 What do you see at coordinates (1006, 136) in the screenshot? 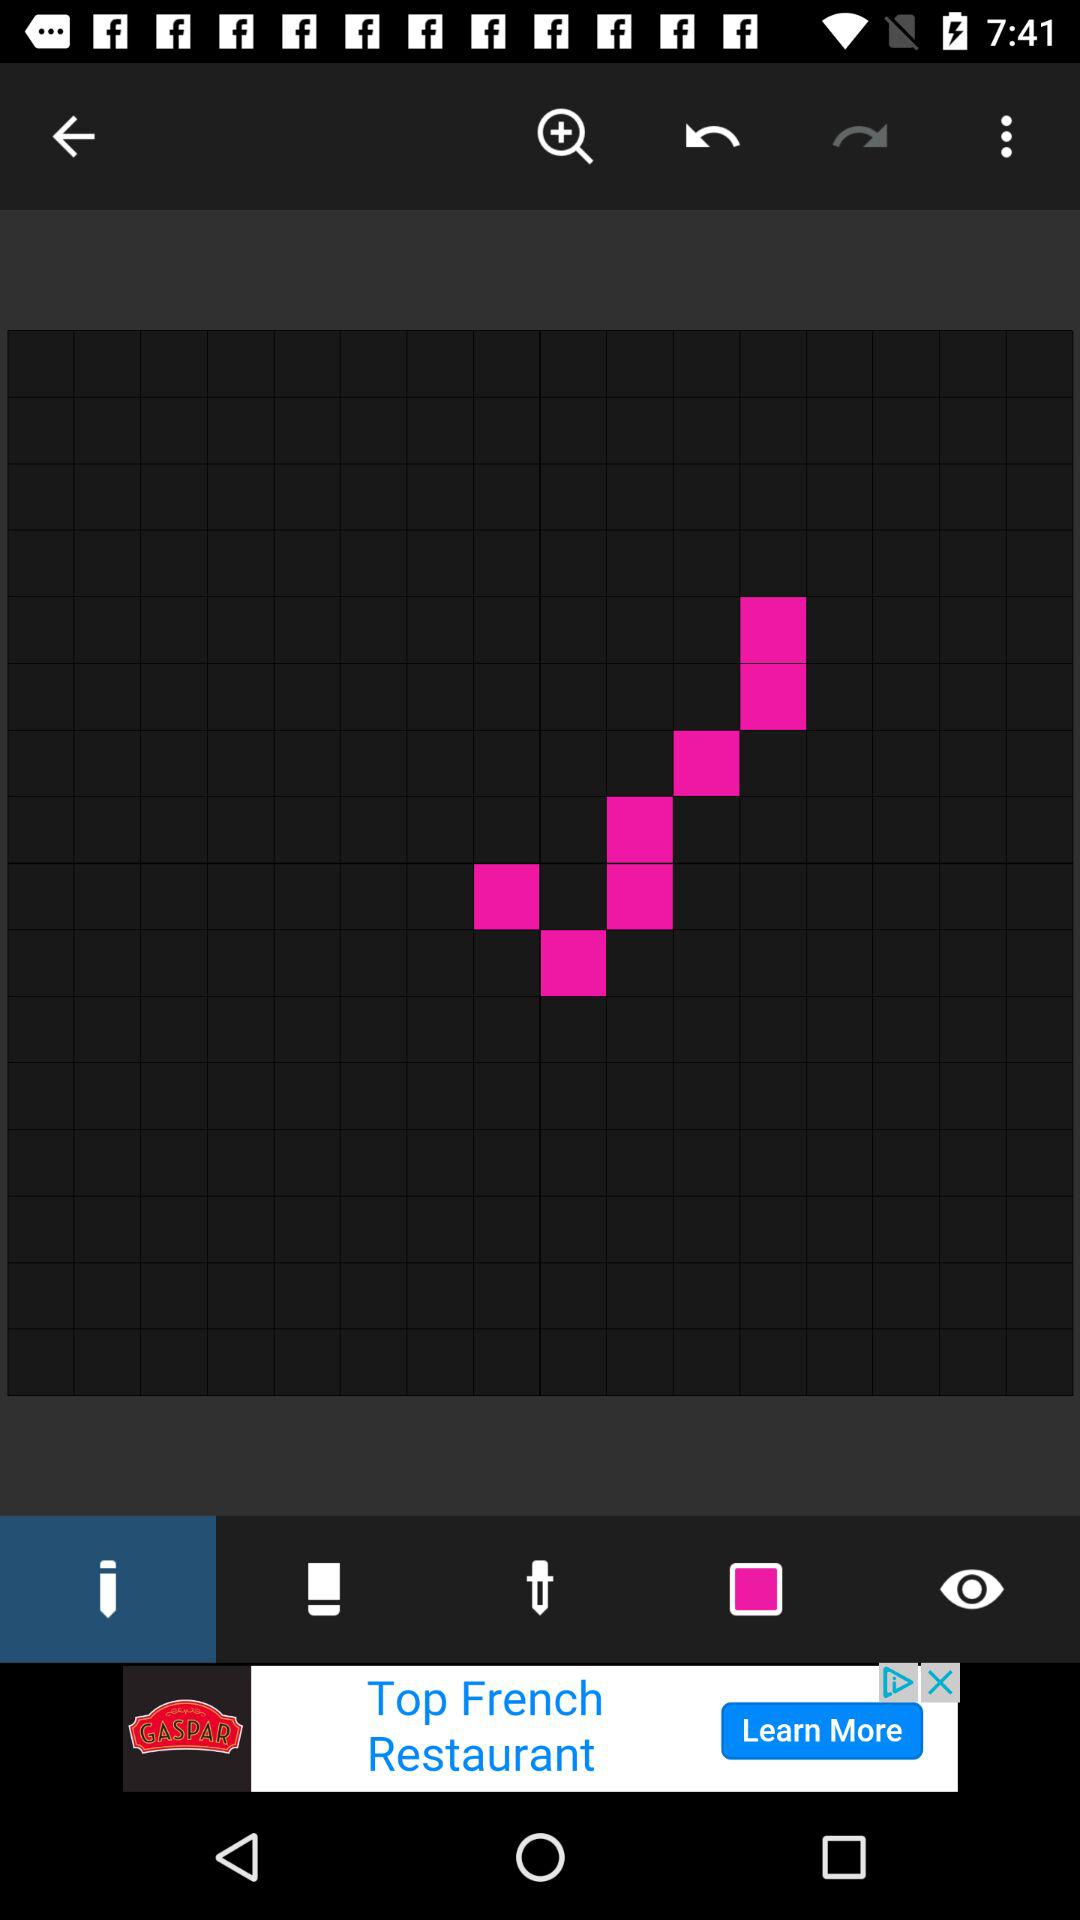
I see `more option` at bounding box center [1006, 136].